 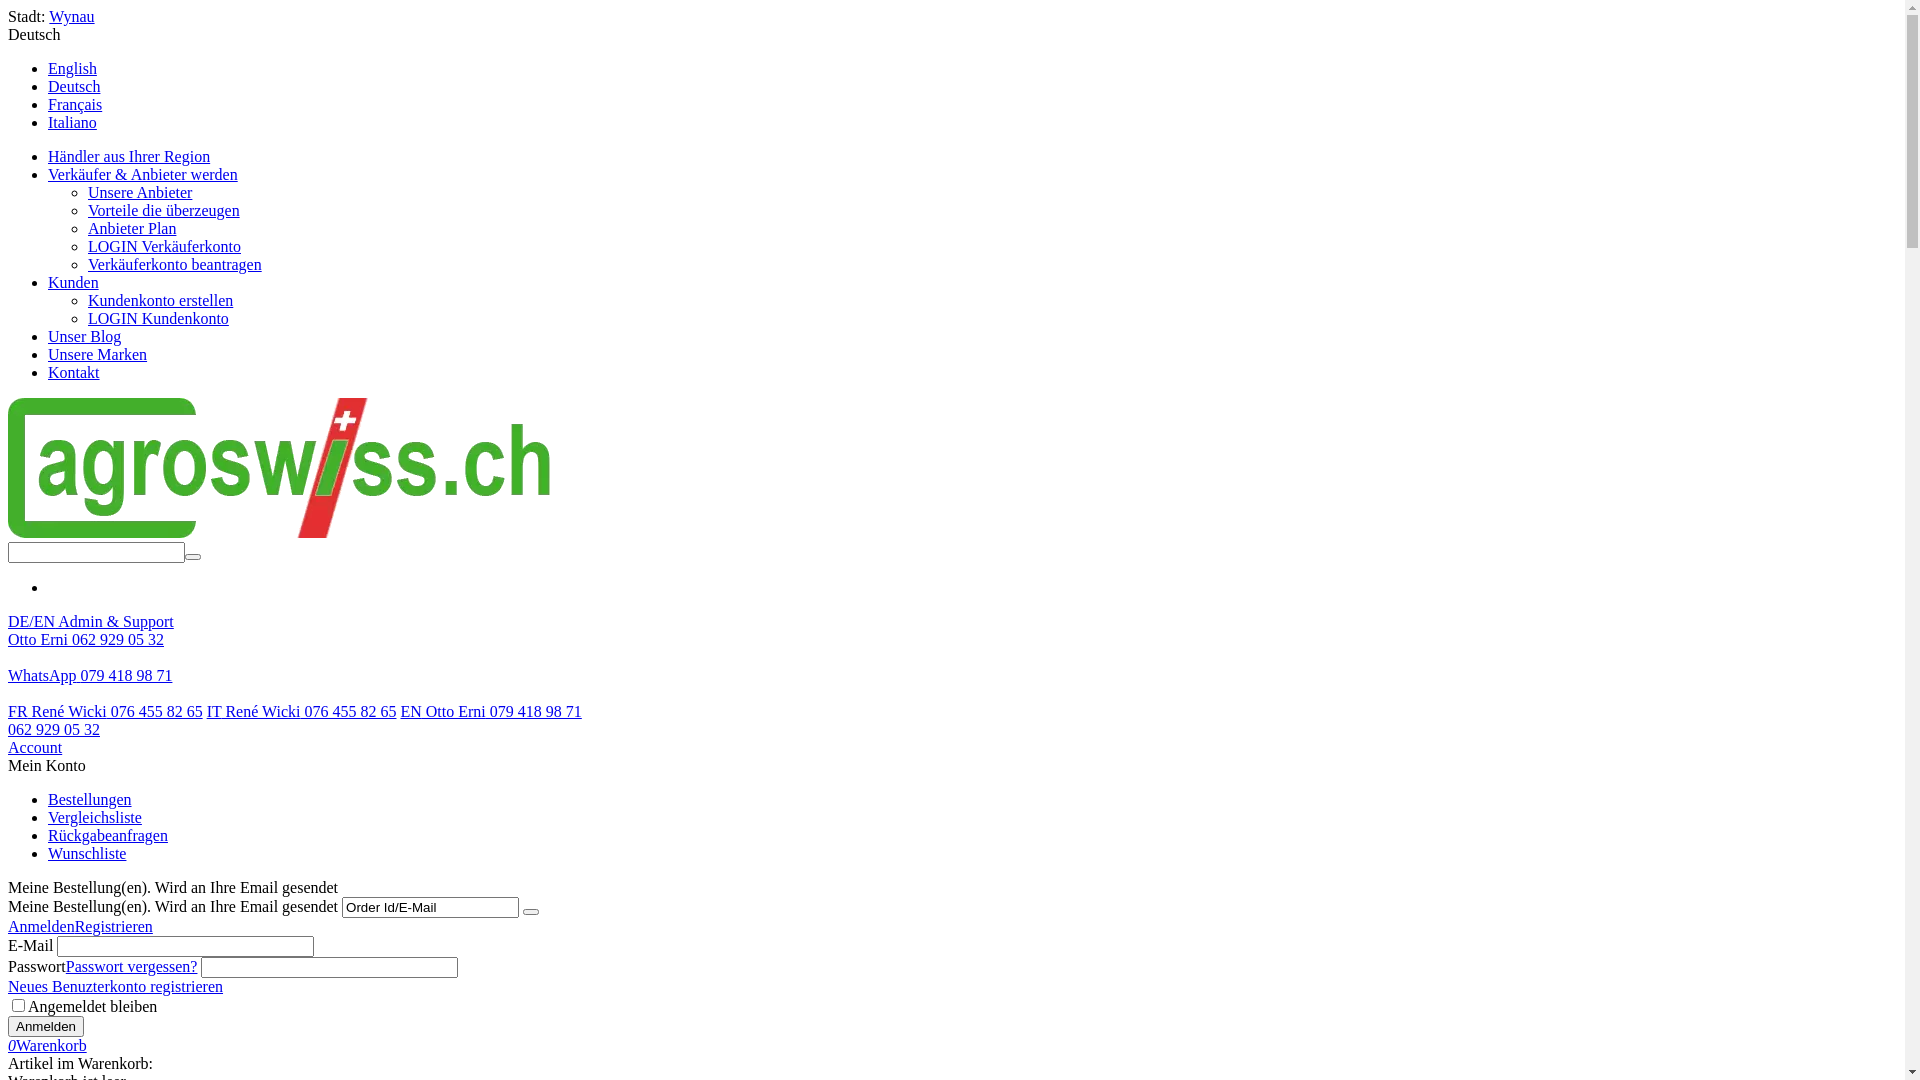 I want to click on Italiano, so click(x=72, y=122).